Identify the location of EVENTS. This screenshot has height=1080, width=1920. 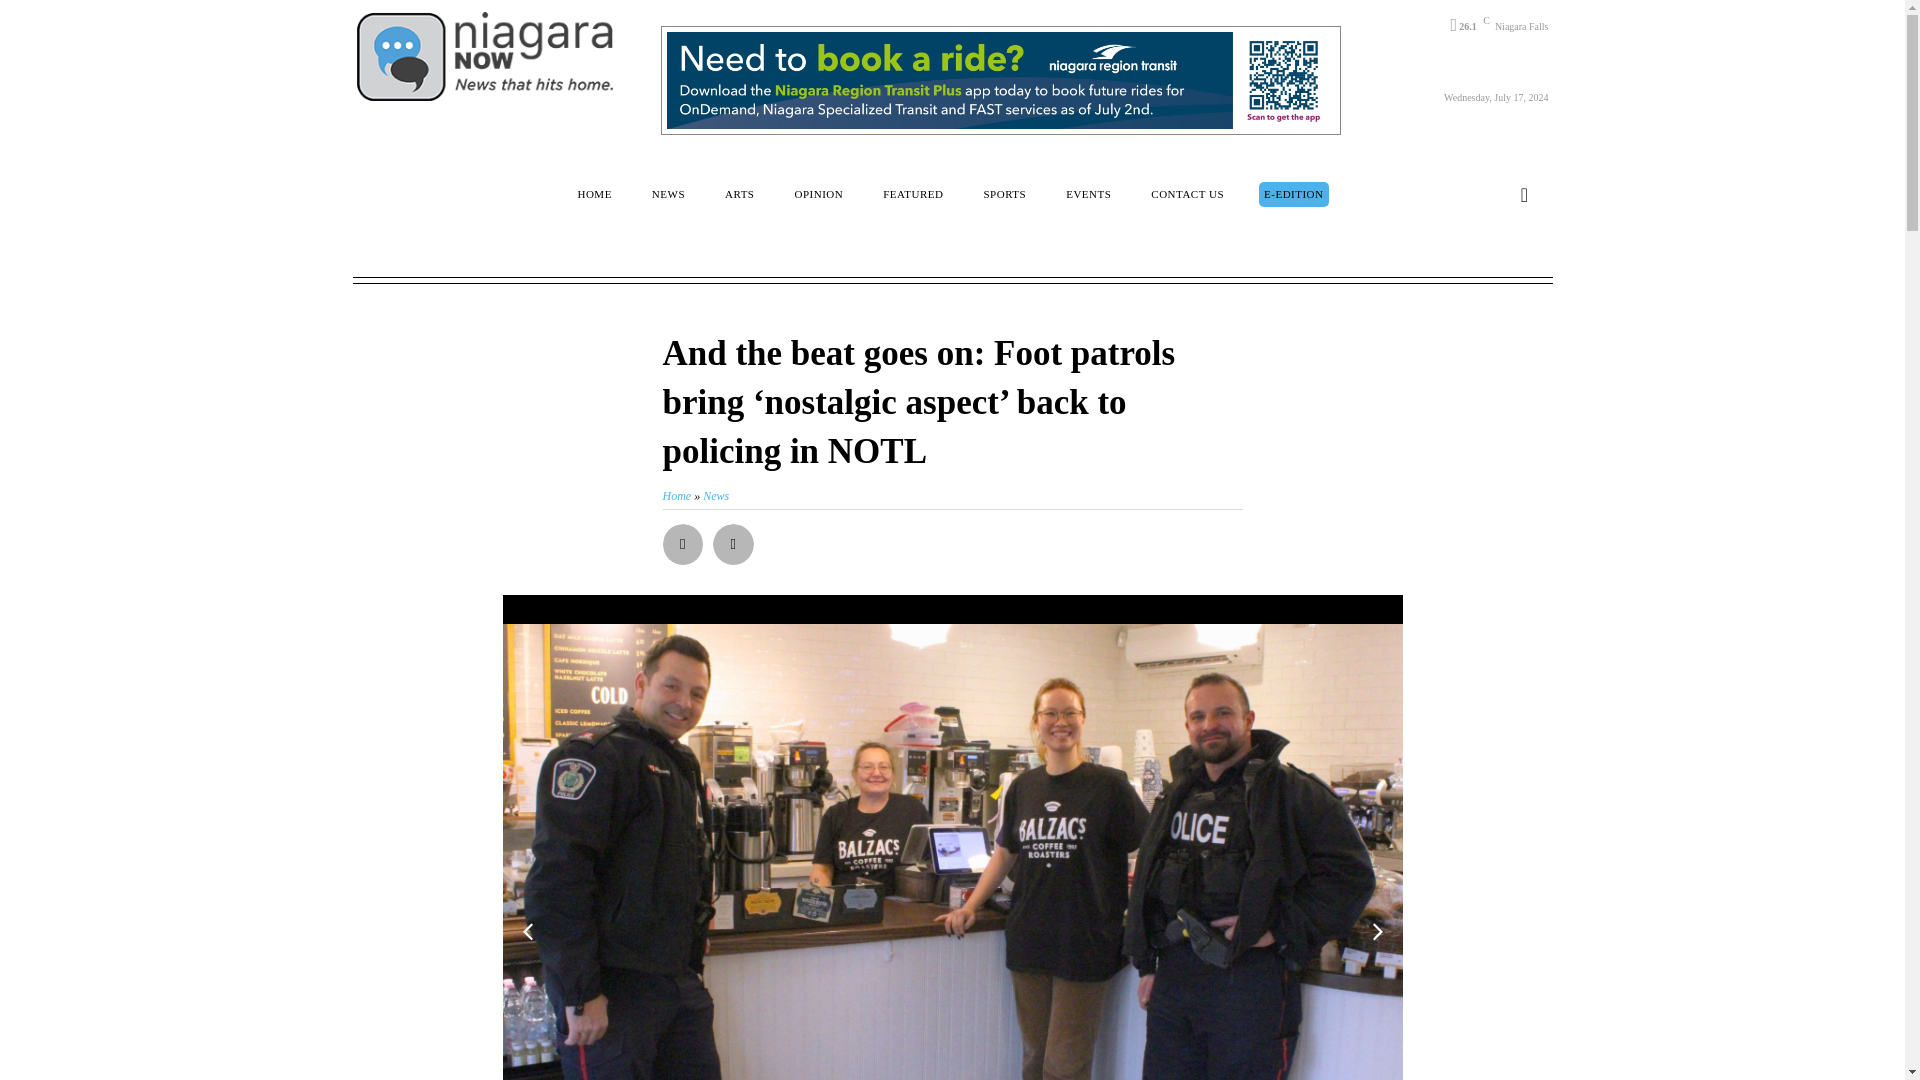
(1088, 194).